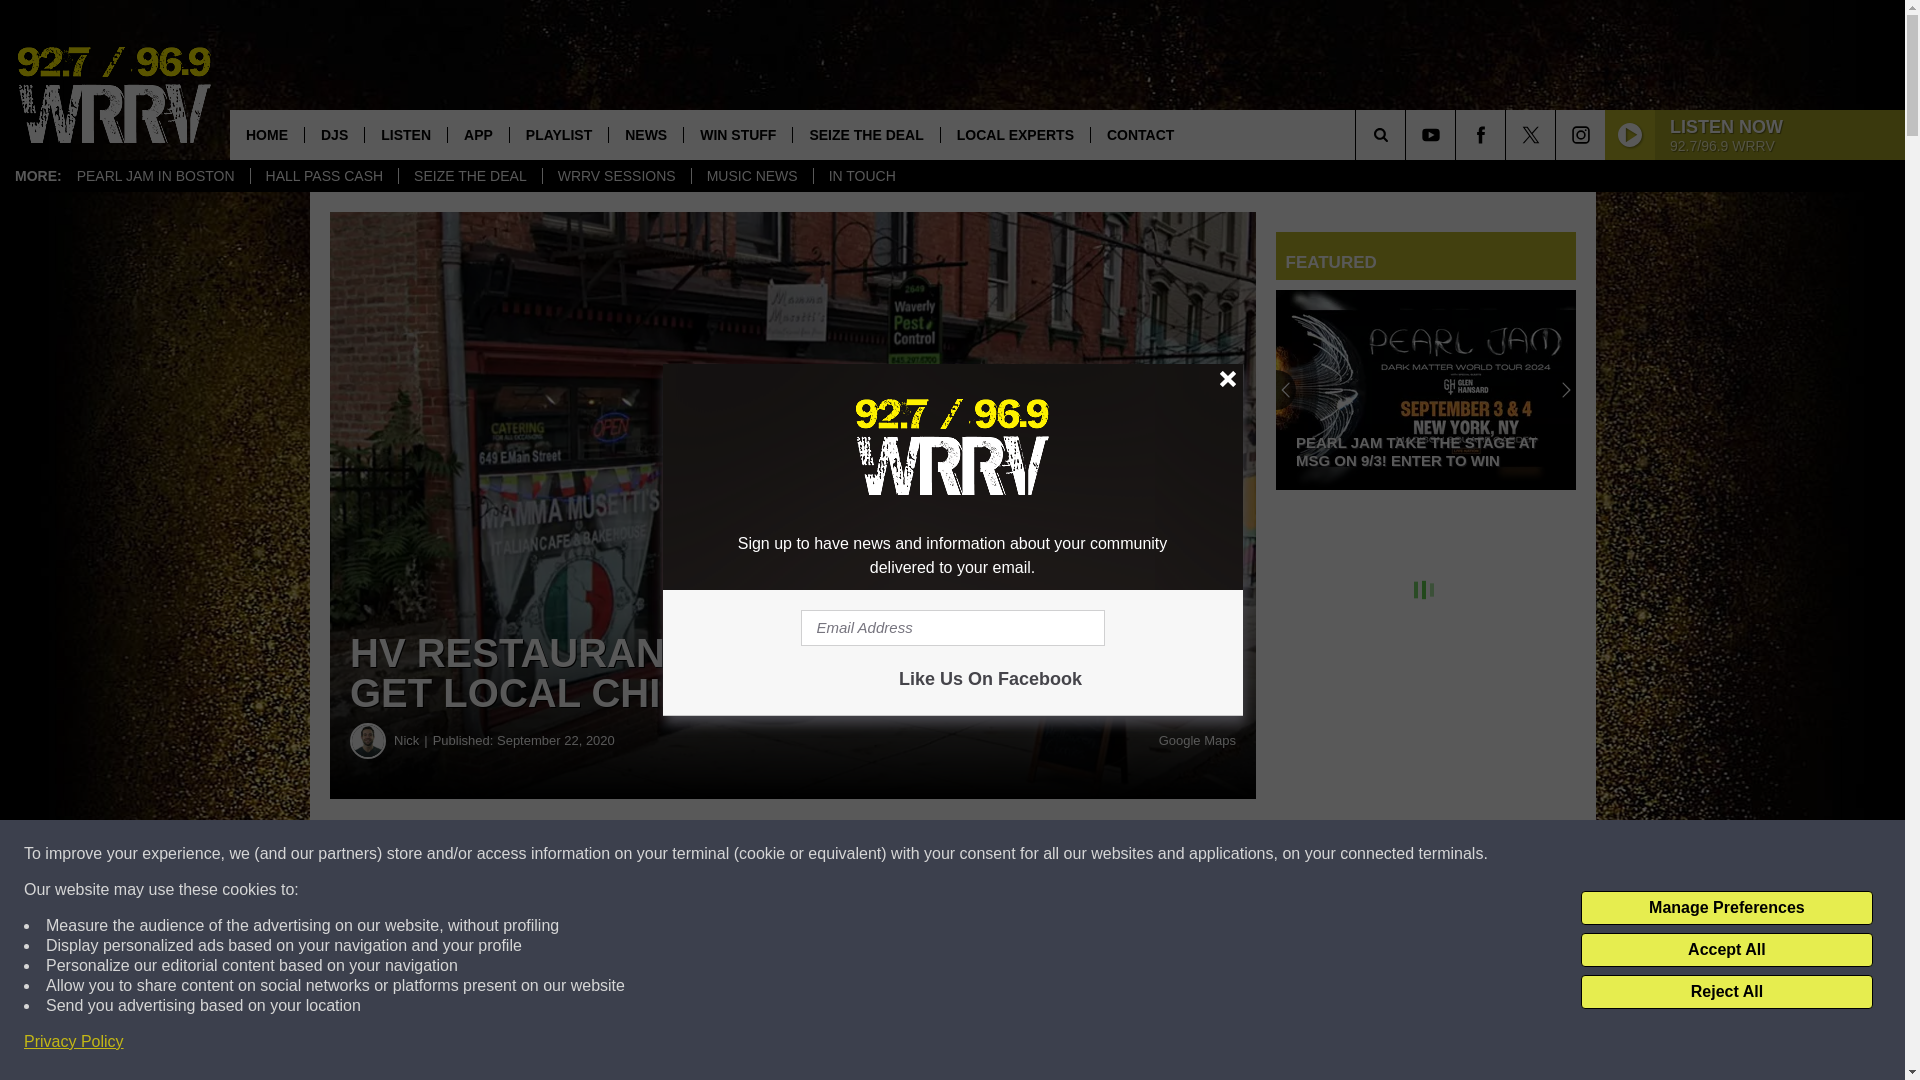 This screenshot has height=1080, width=1920. Describe the element at coordinates (558, 134) in the screenshot. I see `PLAYLIST` at that location.